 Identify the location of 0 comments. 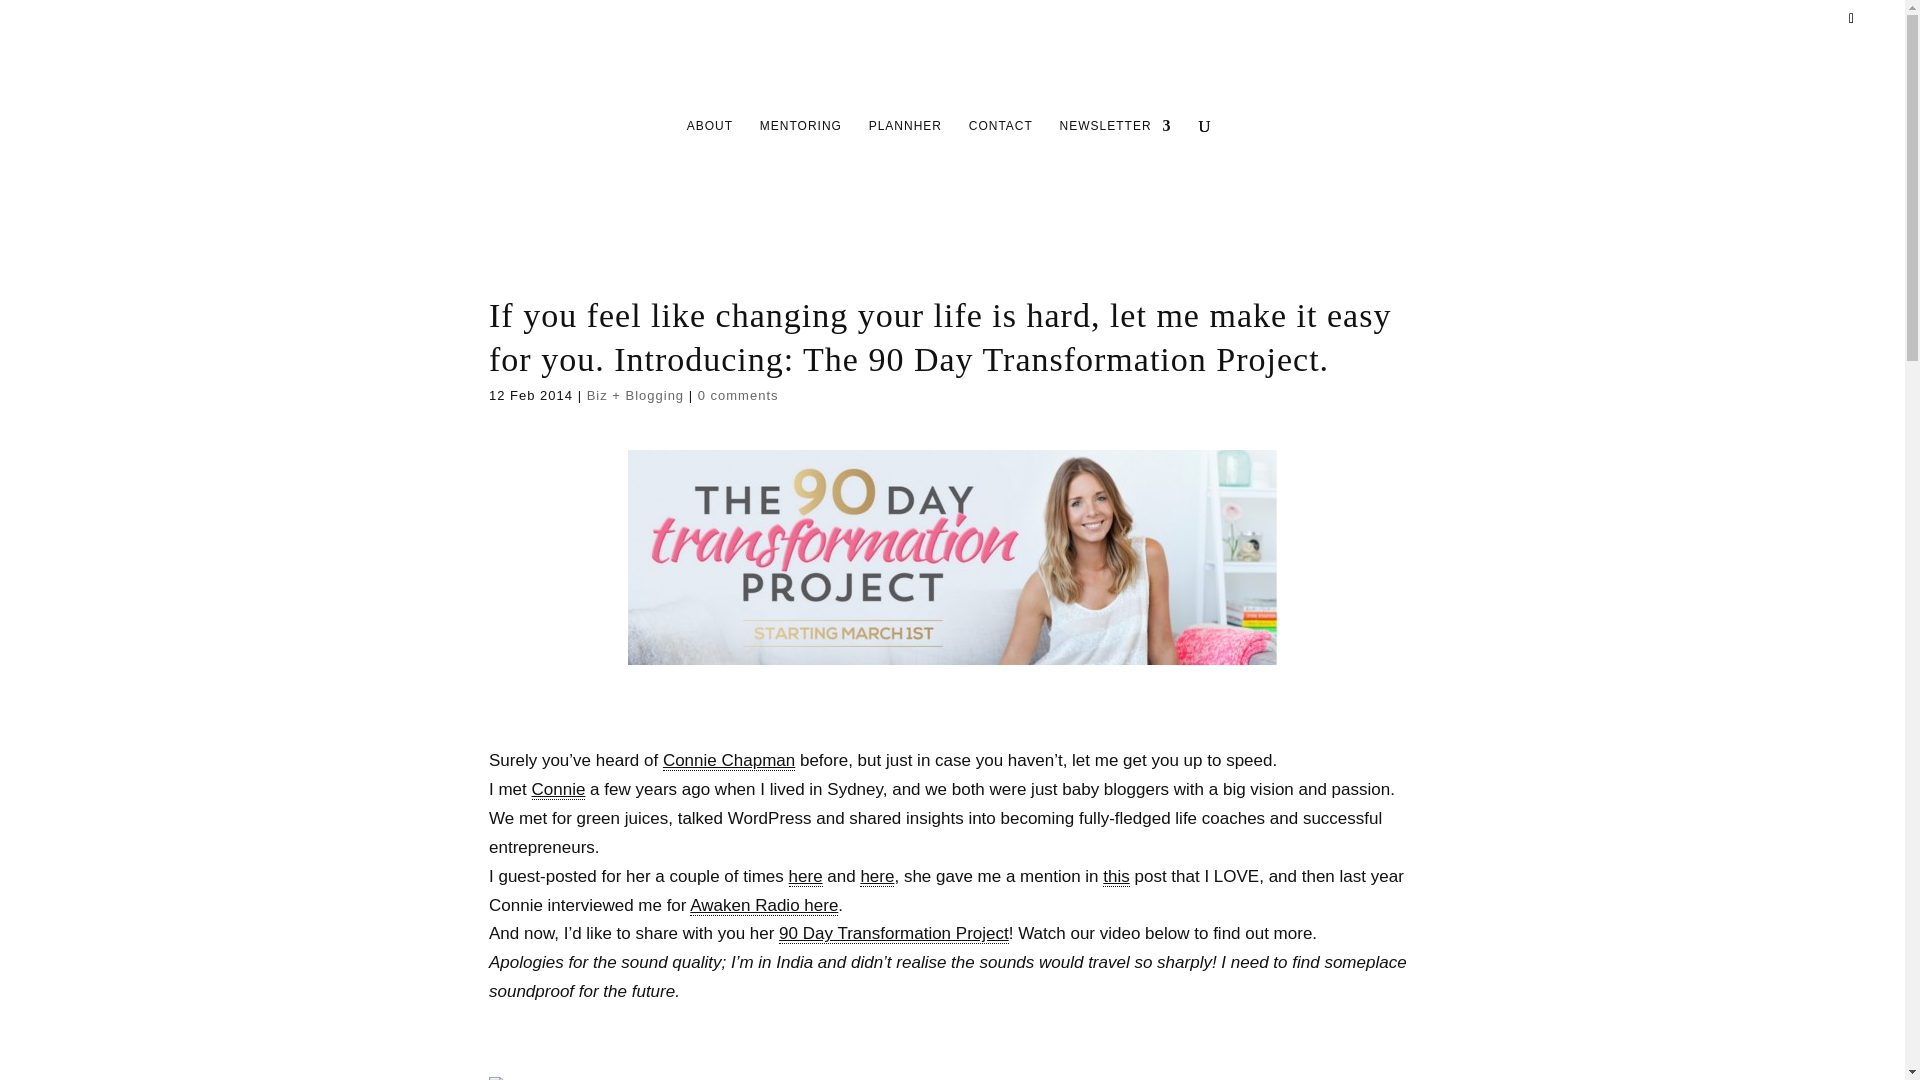
(738, 394).